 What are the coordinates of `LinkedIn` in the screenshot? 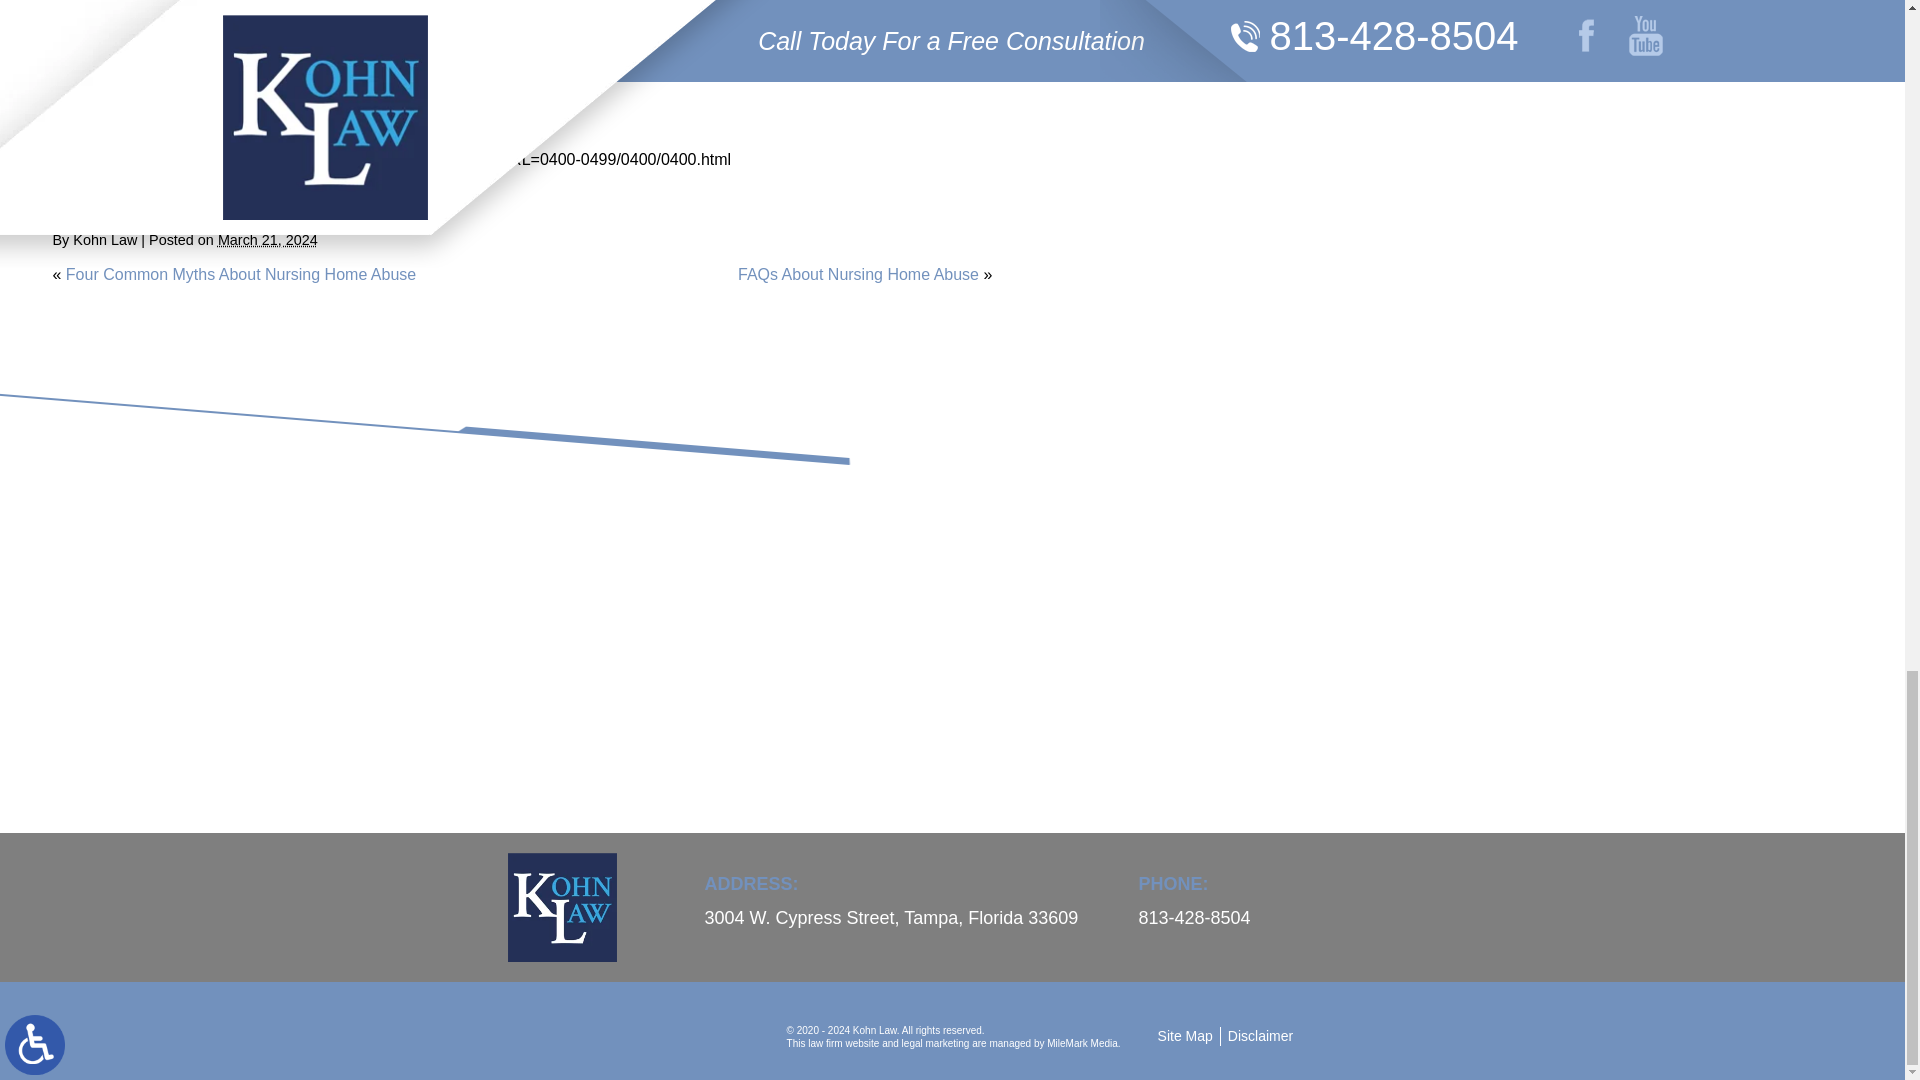 It's located at (112, 201).